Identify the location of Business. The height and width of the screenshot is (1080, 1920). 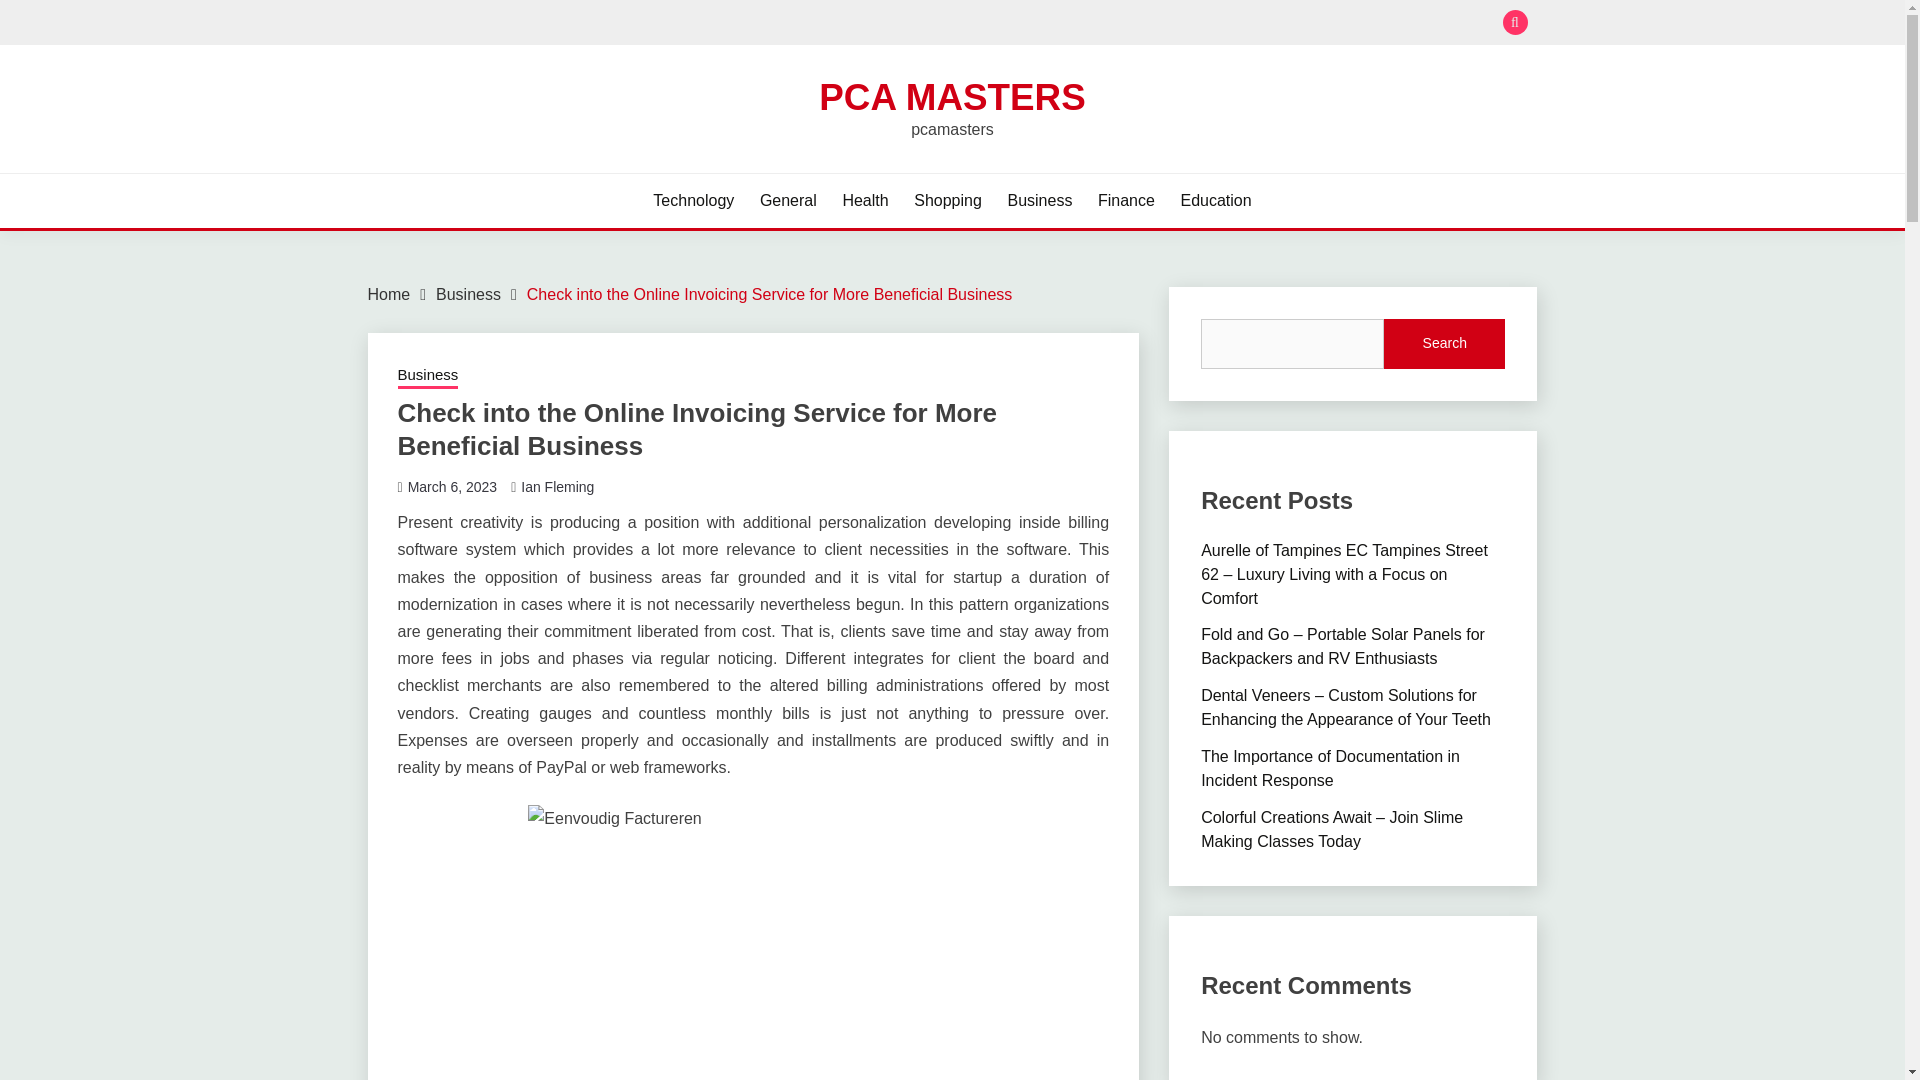
(428, 376).